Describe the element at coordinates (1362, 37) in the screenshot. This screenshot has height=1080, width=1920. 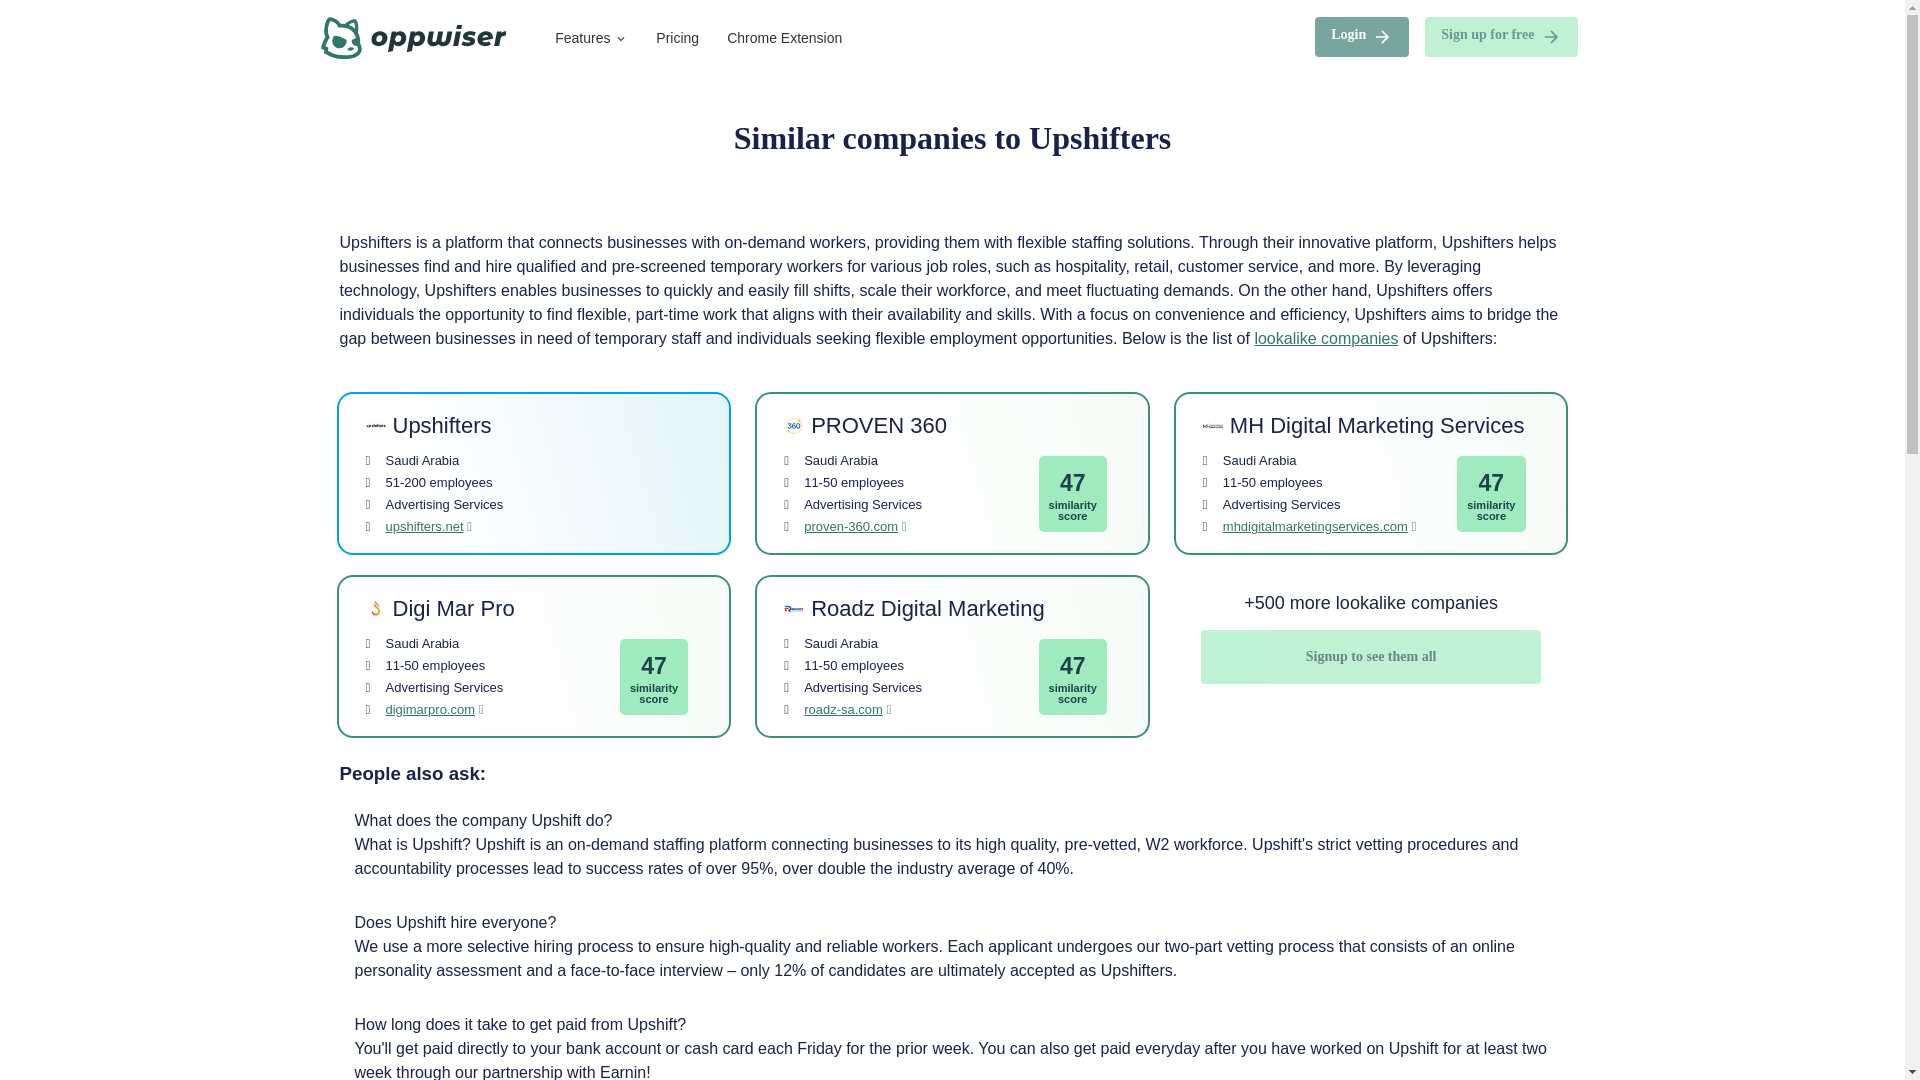
I see `Login` at that location.